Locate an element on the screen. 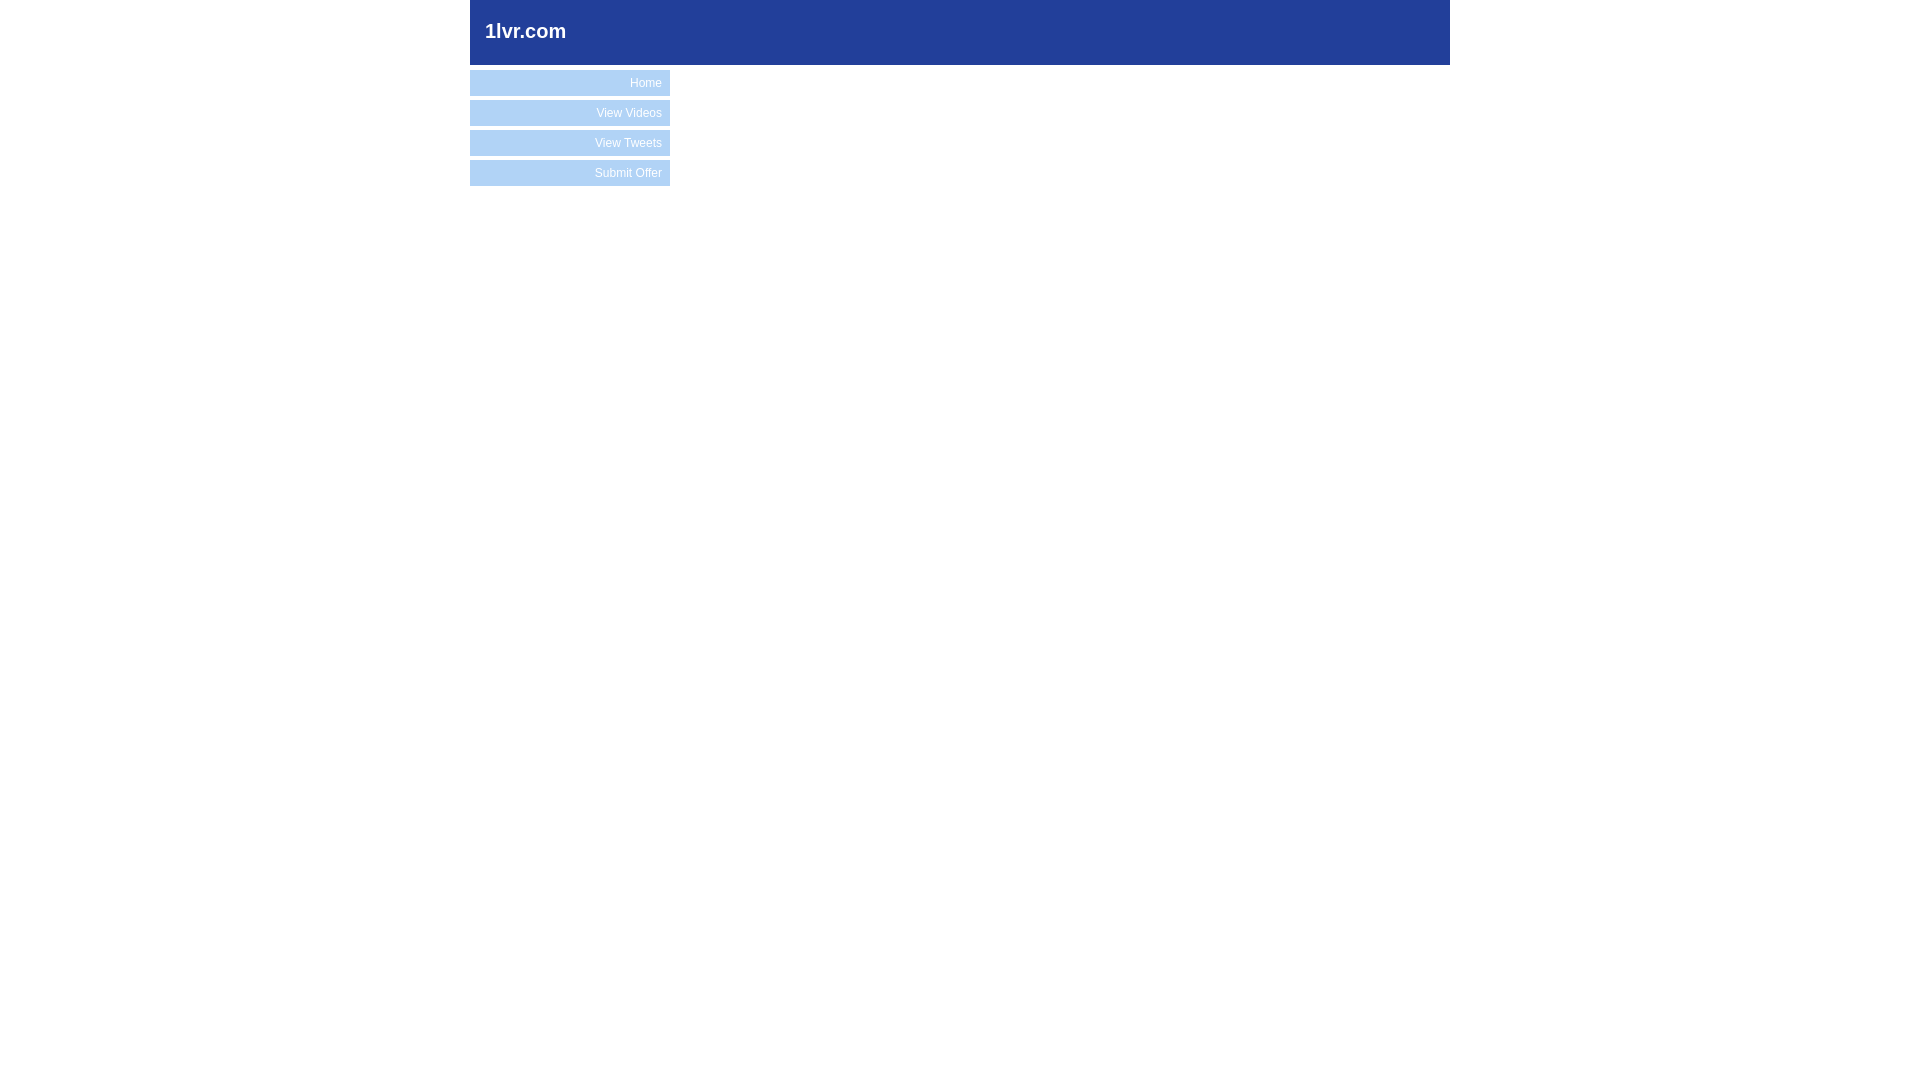 This screenshot has height=1080, width=1920. View Tweets is located at coordinates (570, 142).